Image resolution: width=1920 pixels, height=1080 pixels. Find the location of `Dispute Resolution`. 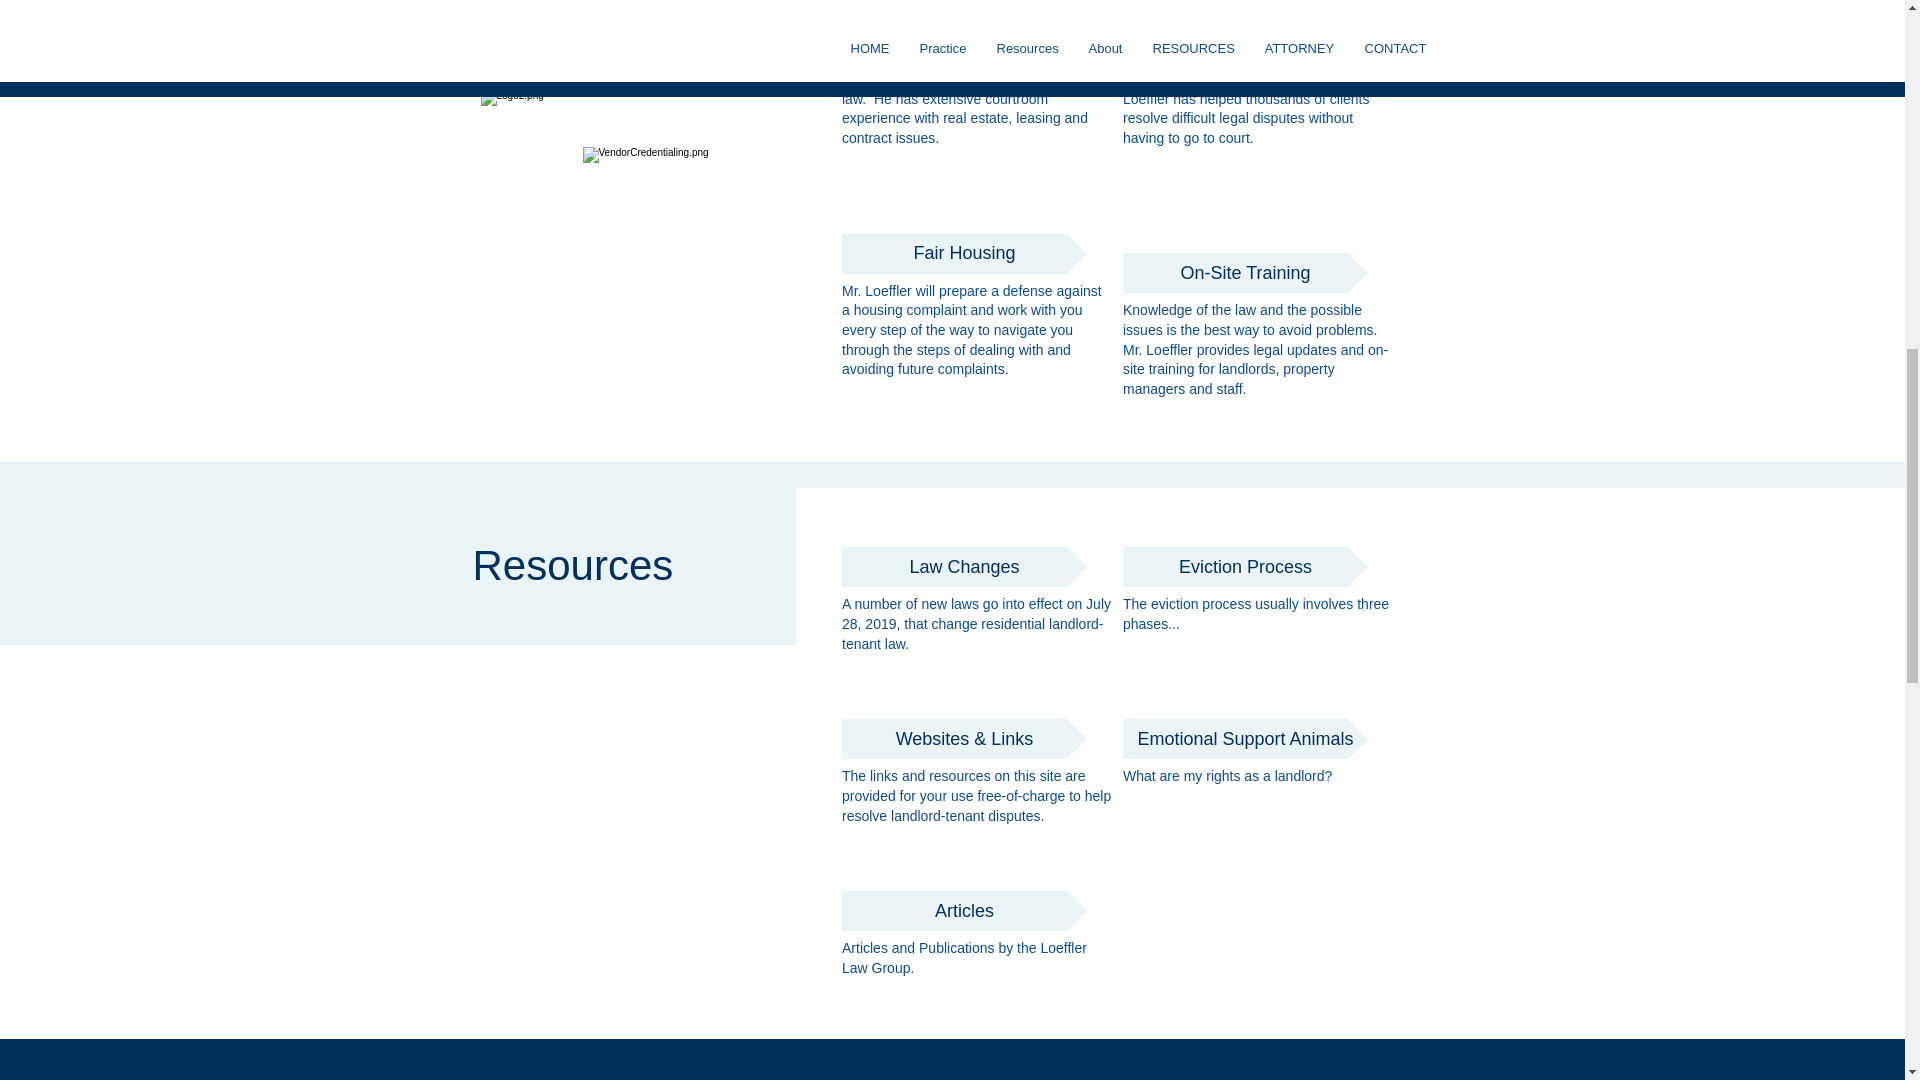

Dispute Resolution is located at coordinates (1245, 41).